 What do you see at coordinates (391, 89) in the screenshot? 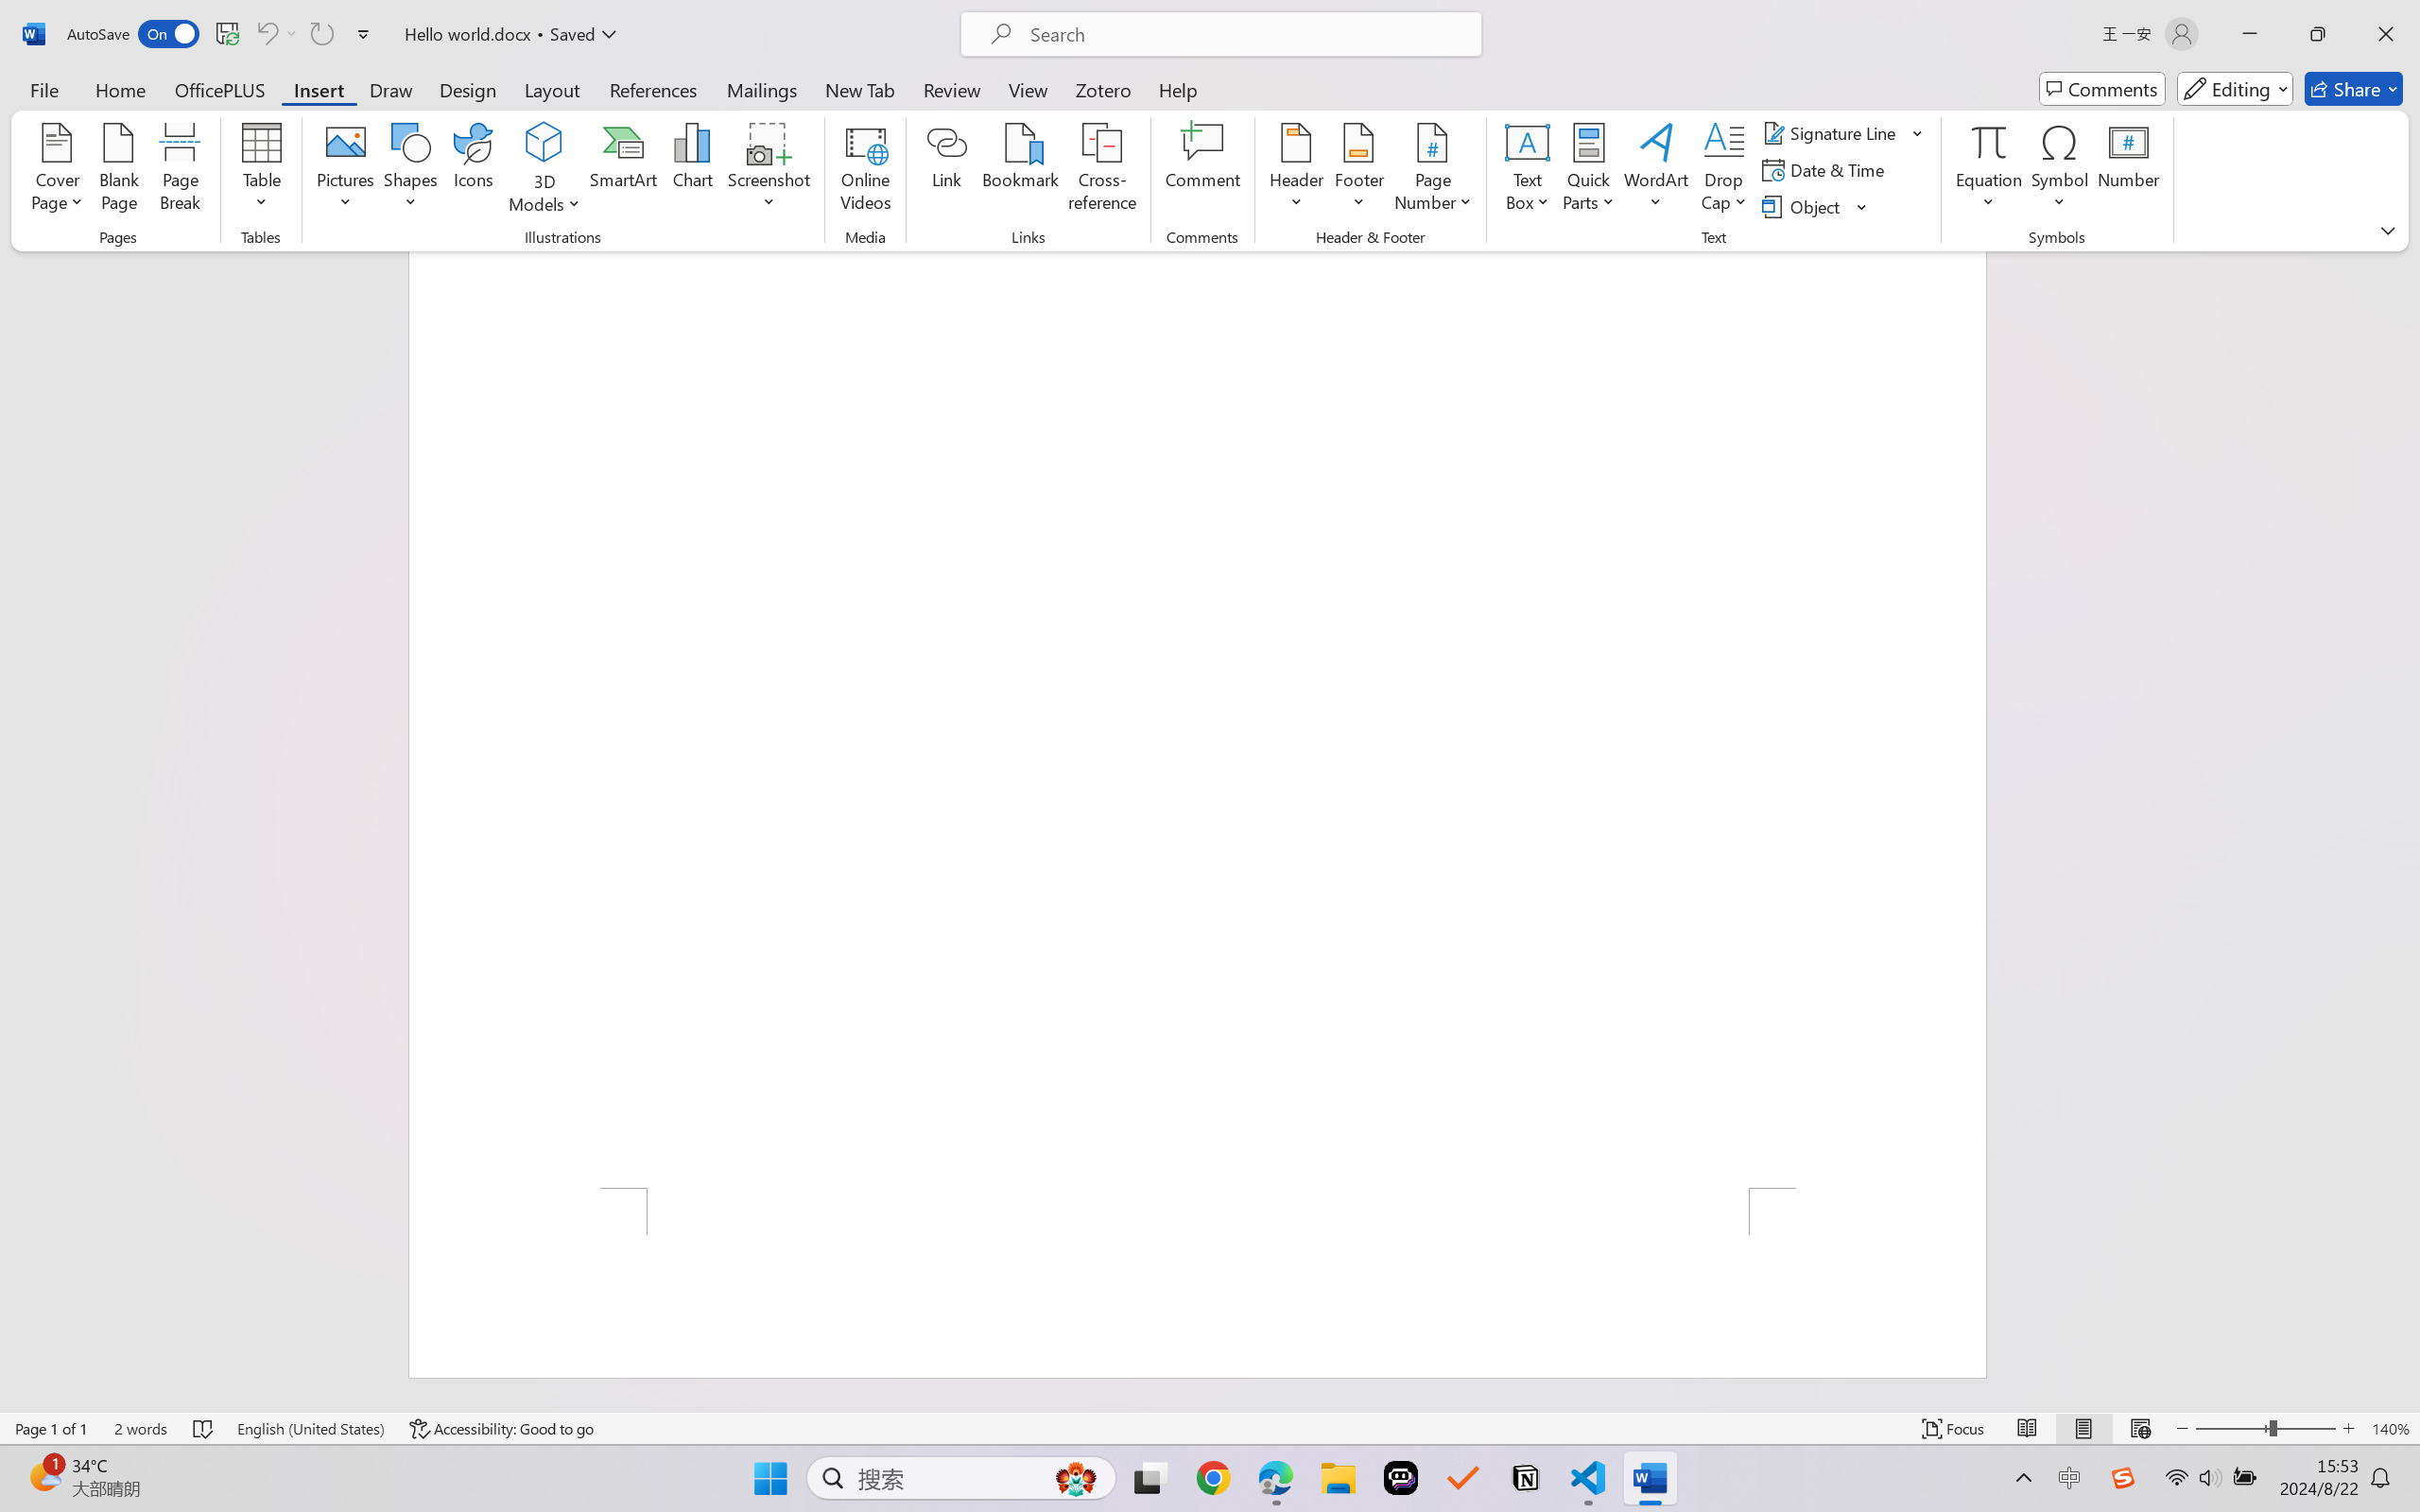
I see `Draw` at bounding box center [391, 89].